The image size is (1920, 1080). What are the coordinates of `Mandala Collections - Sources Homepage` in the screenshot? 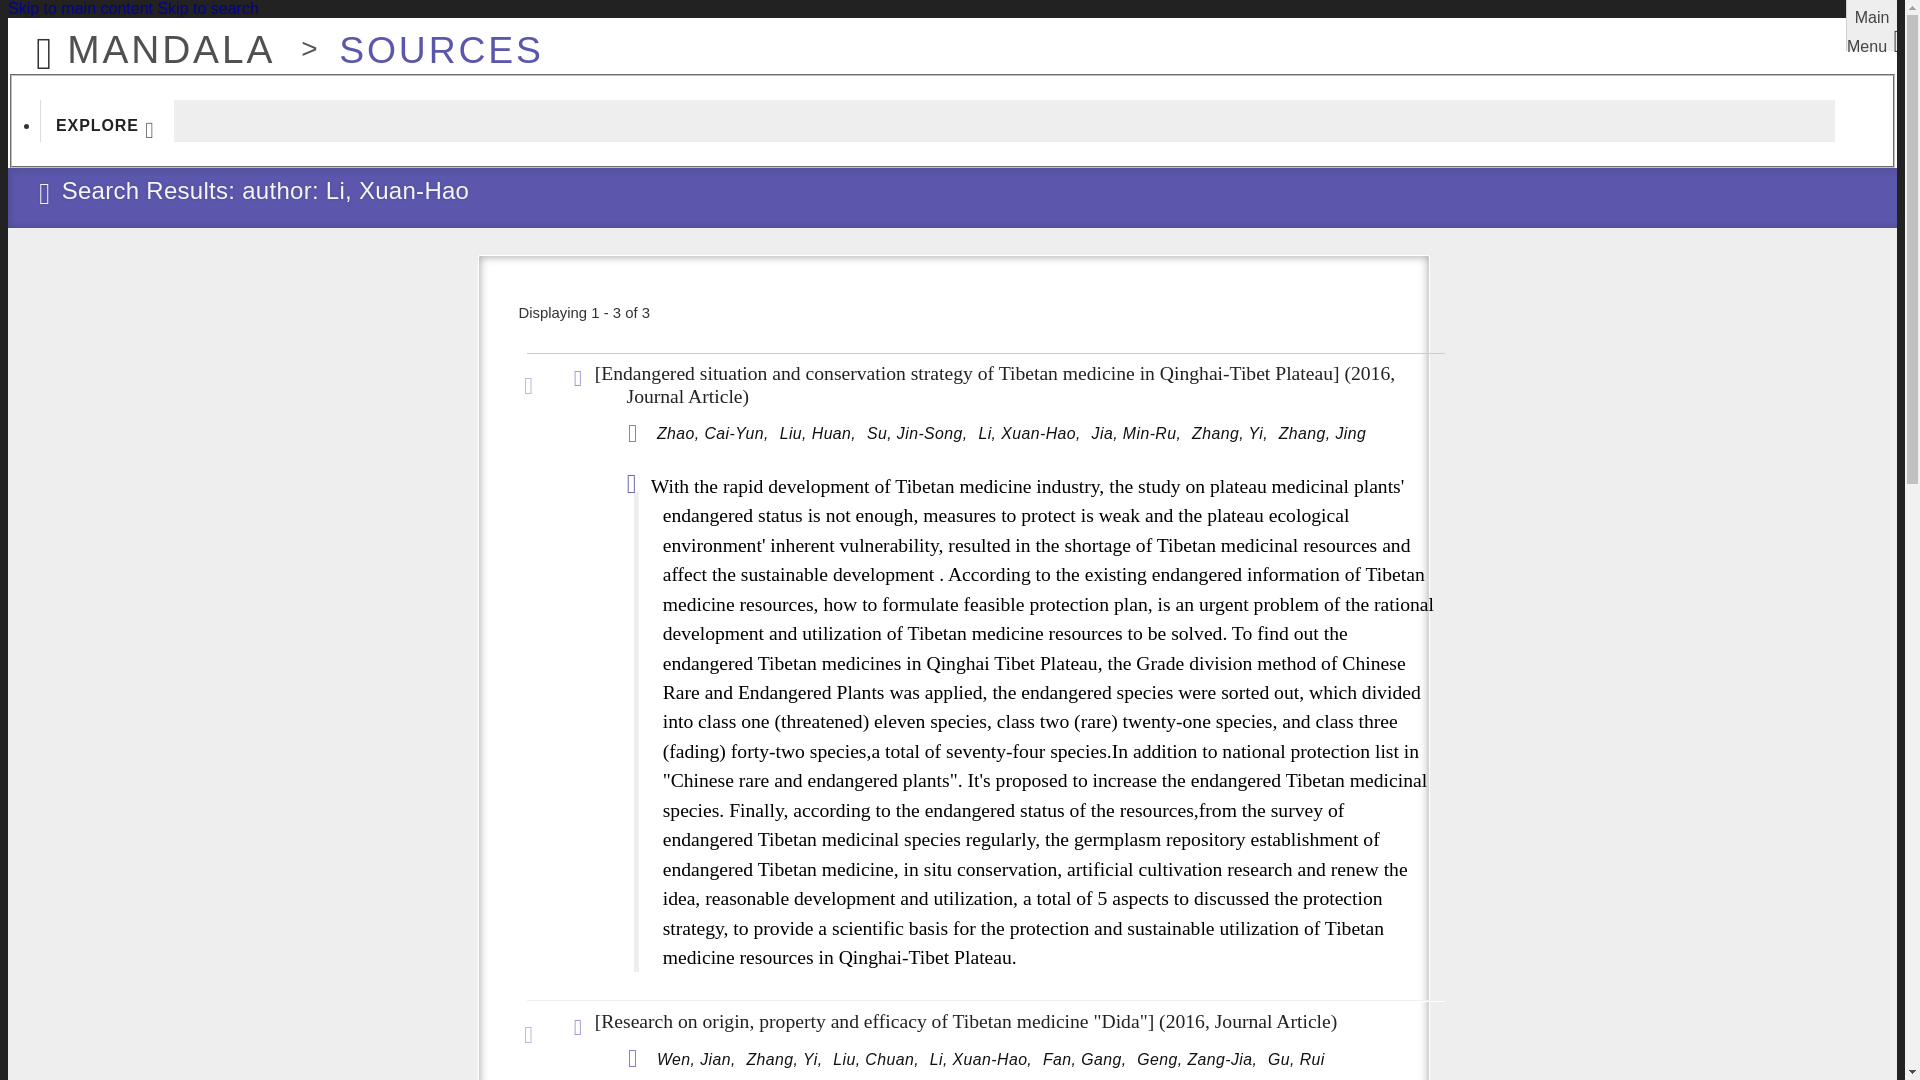 It's located at (430, 39).